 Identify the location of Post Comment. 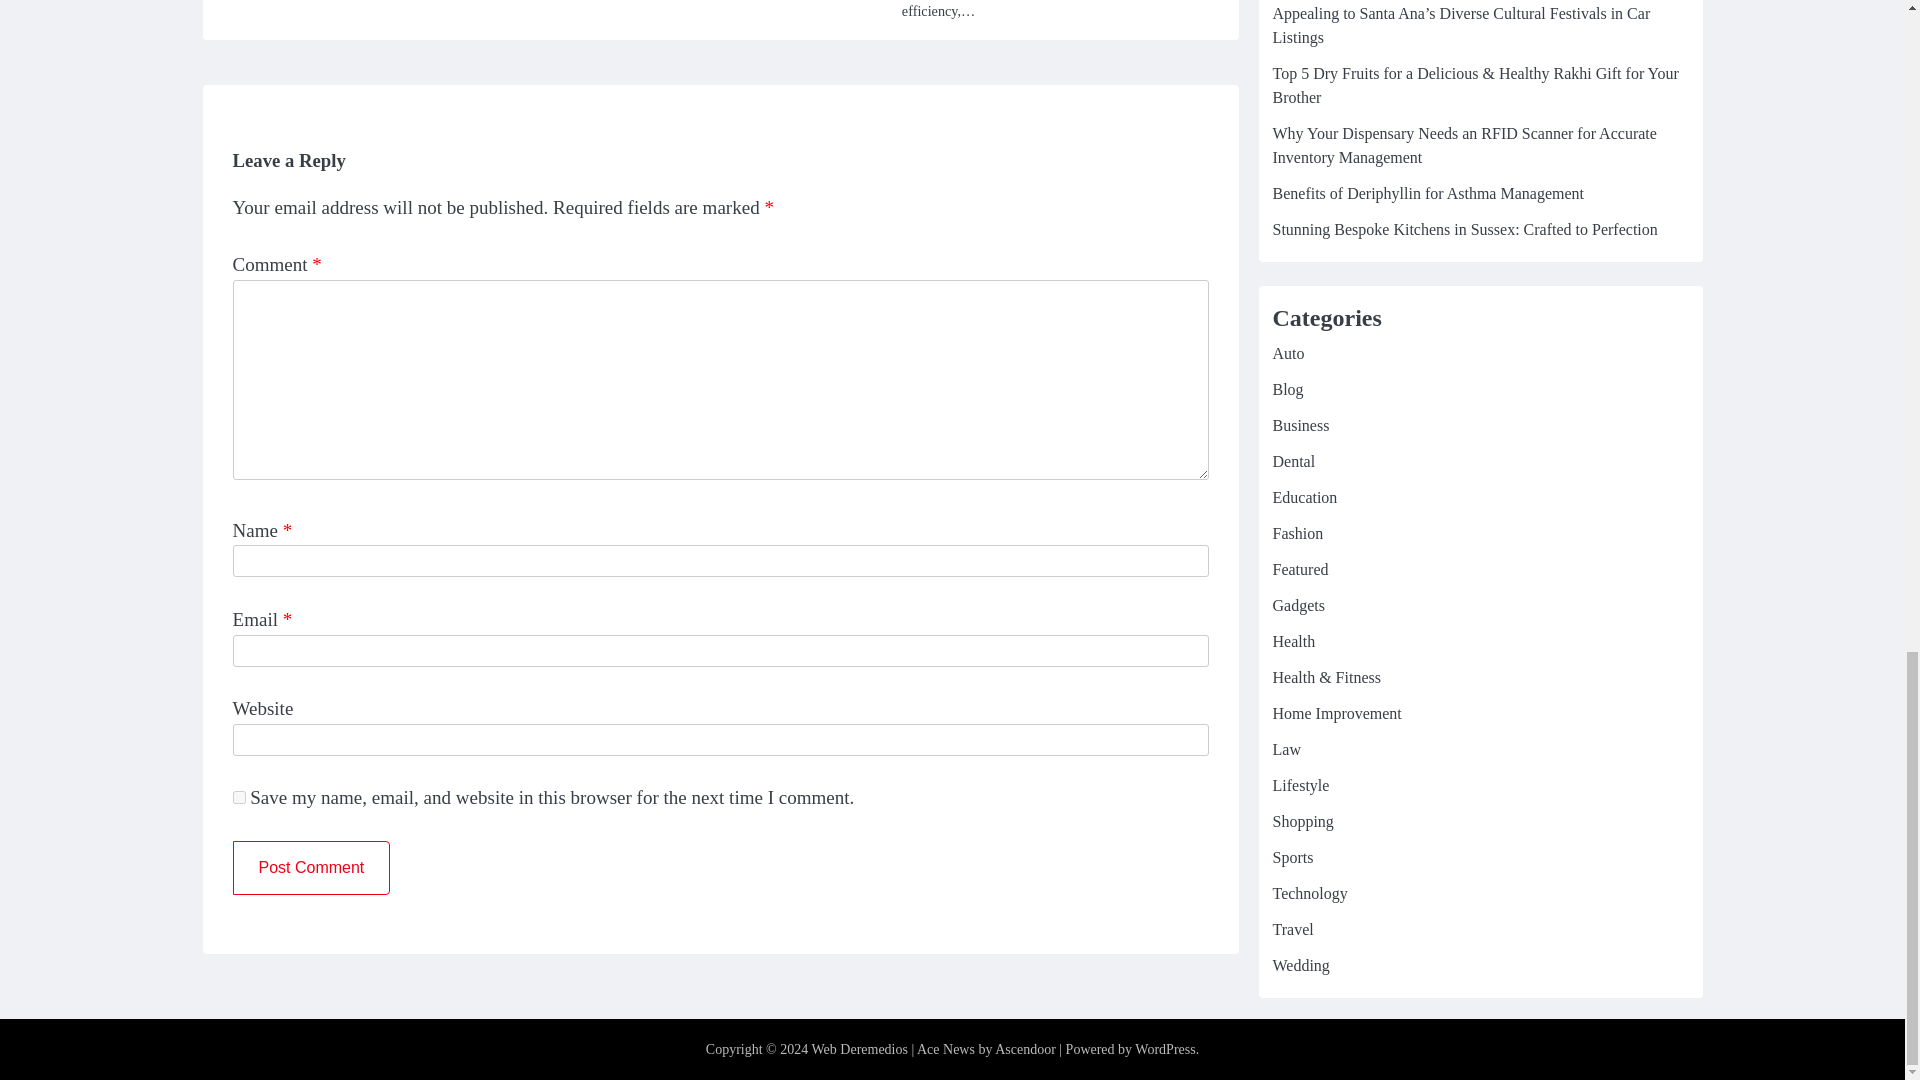
(310, 868).